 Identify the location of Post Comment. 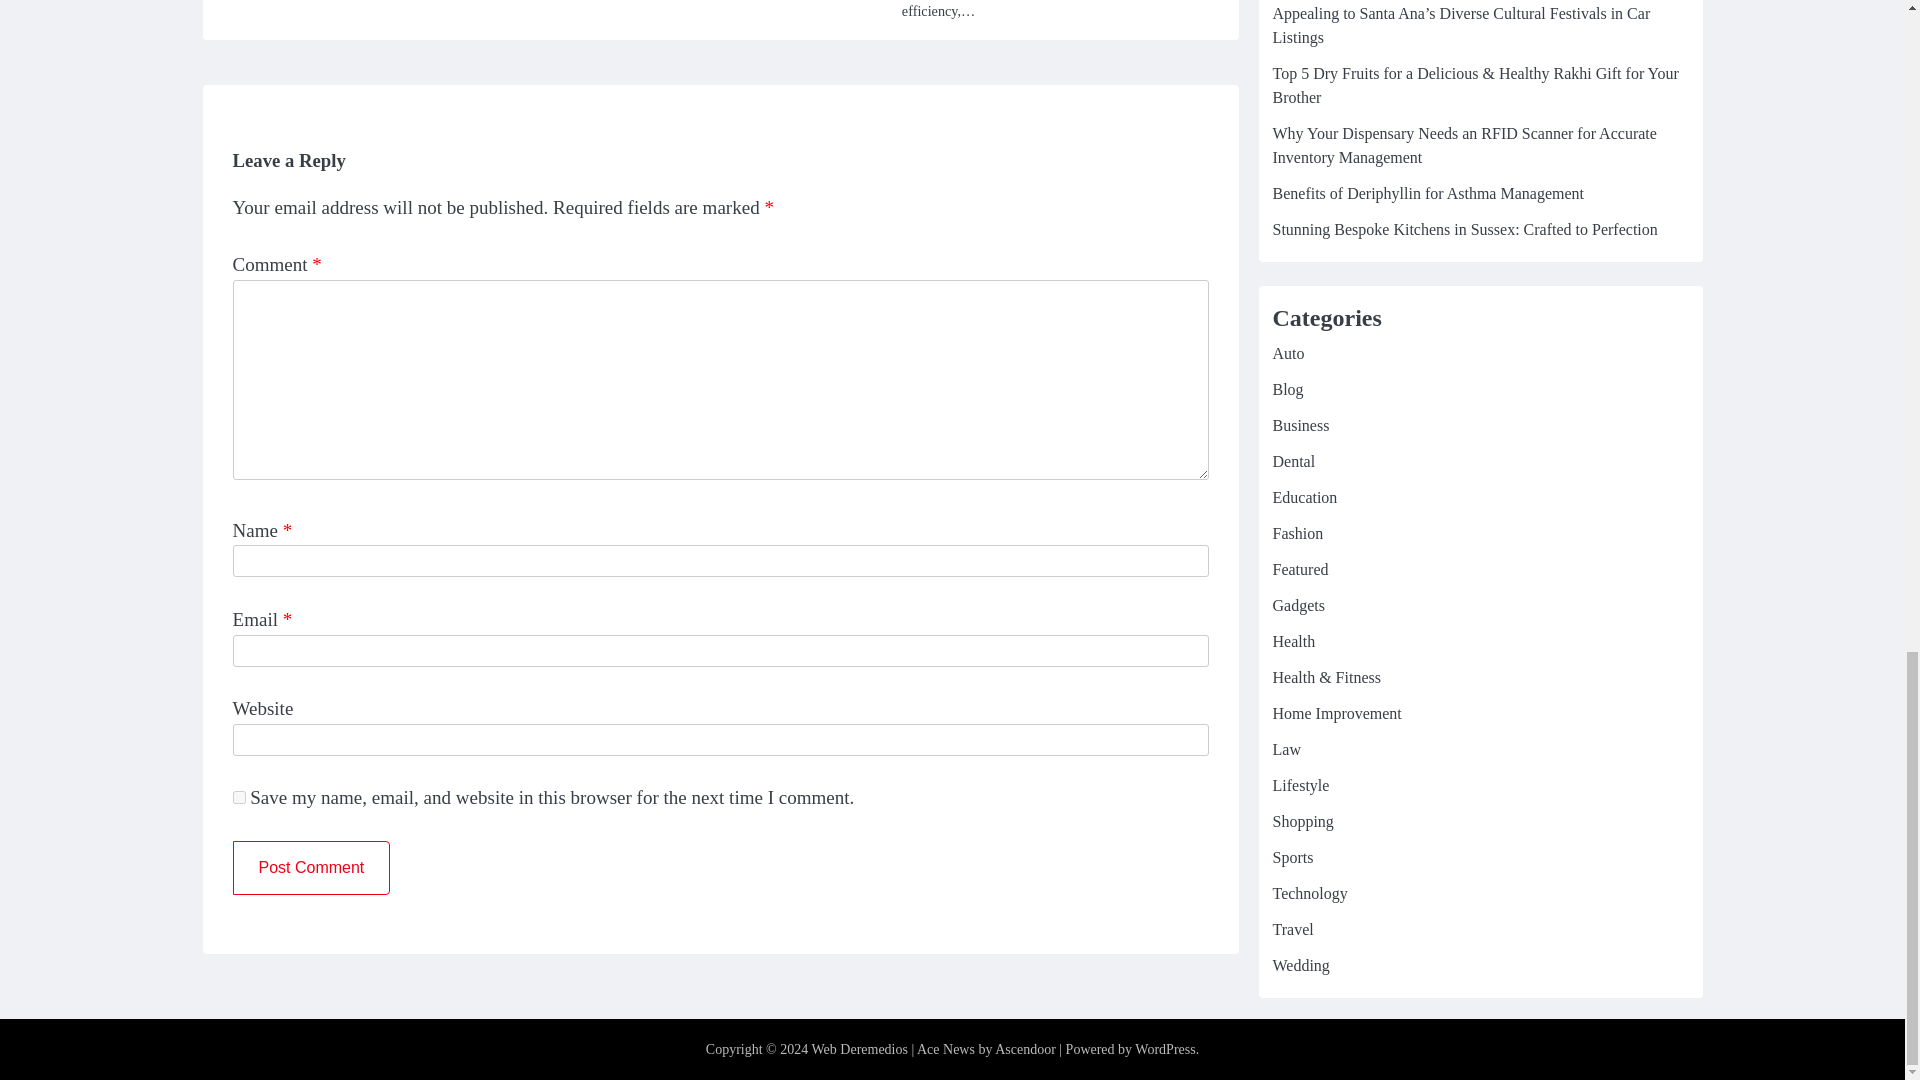
(310, 868).